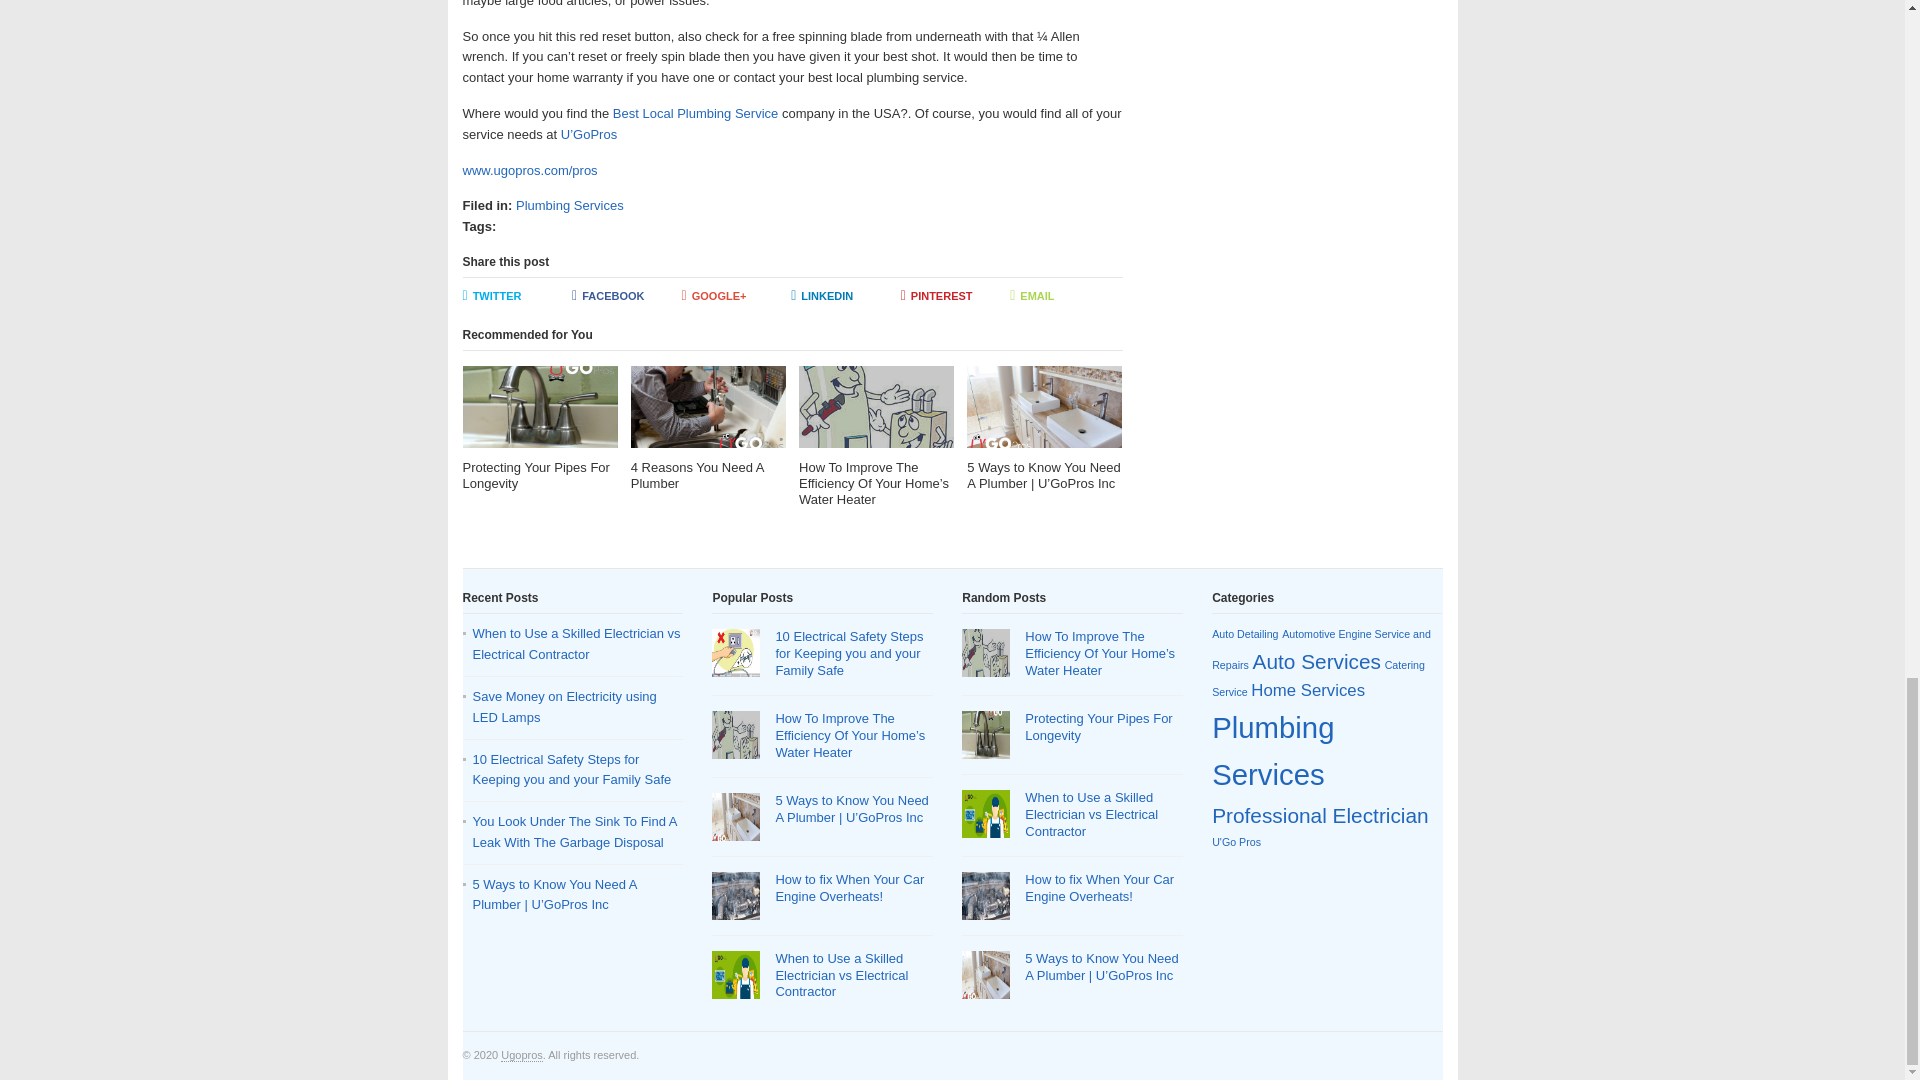  Describe the element at coordinates (570, 204) in the screenshot. I see `Plumbing Services` at that location.